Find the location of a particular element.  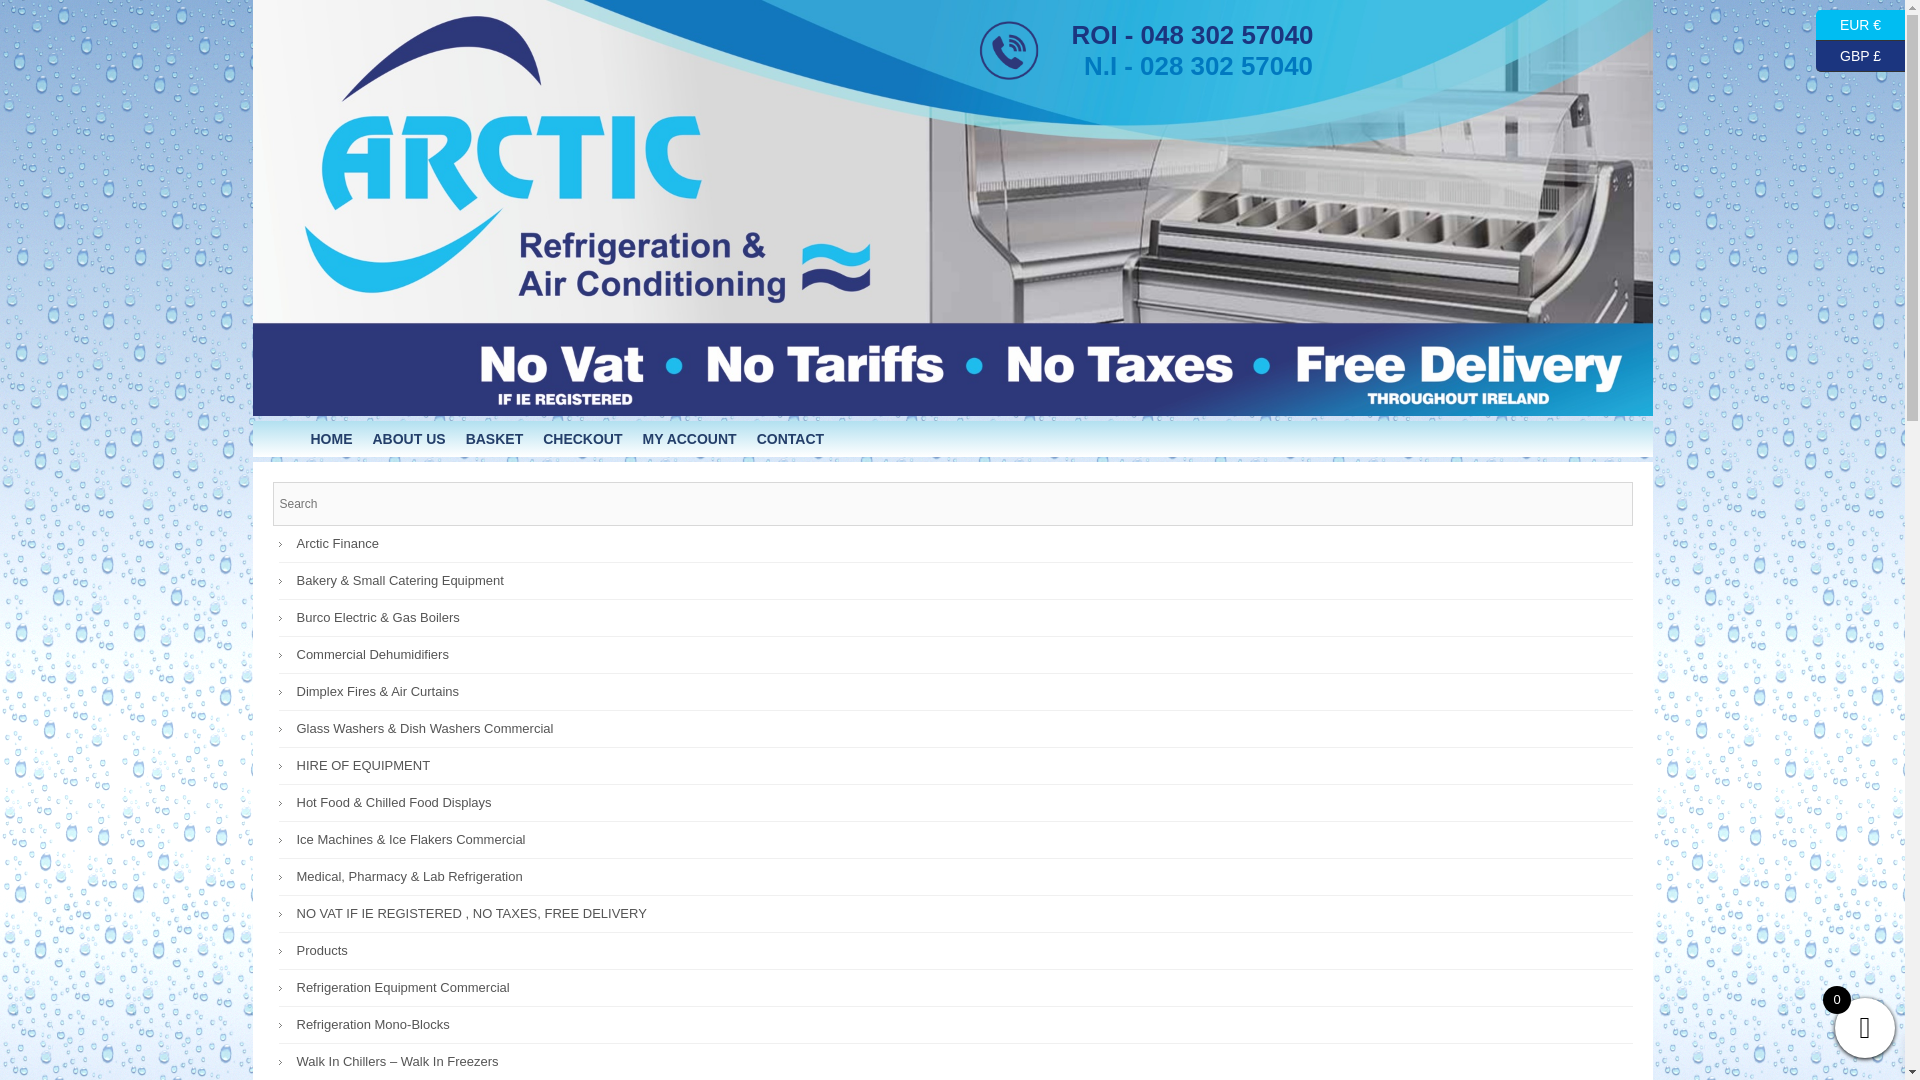

ABOUT US is located at coordinates (408, 438).